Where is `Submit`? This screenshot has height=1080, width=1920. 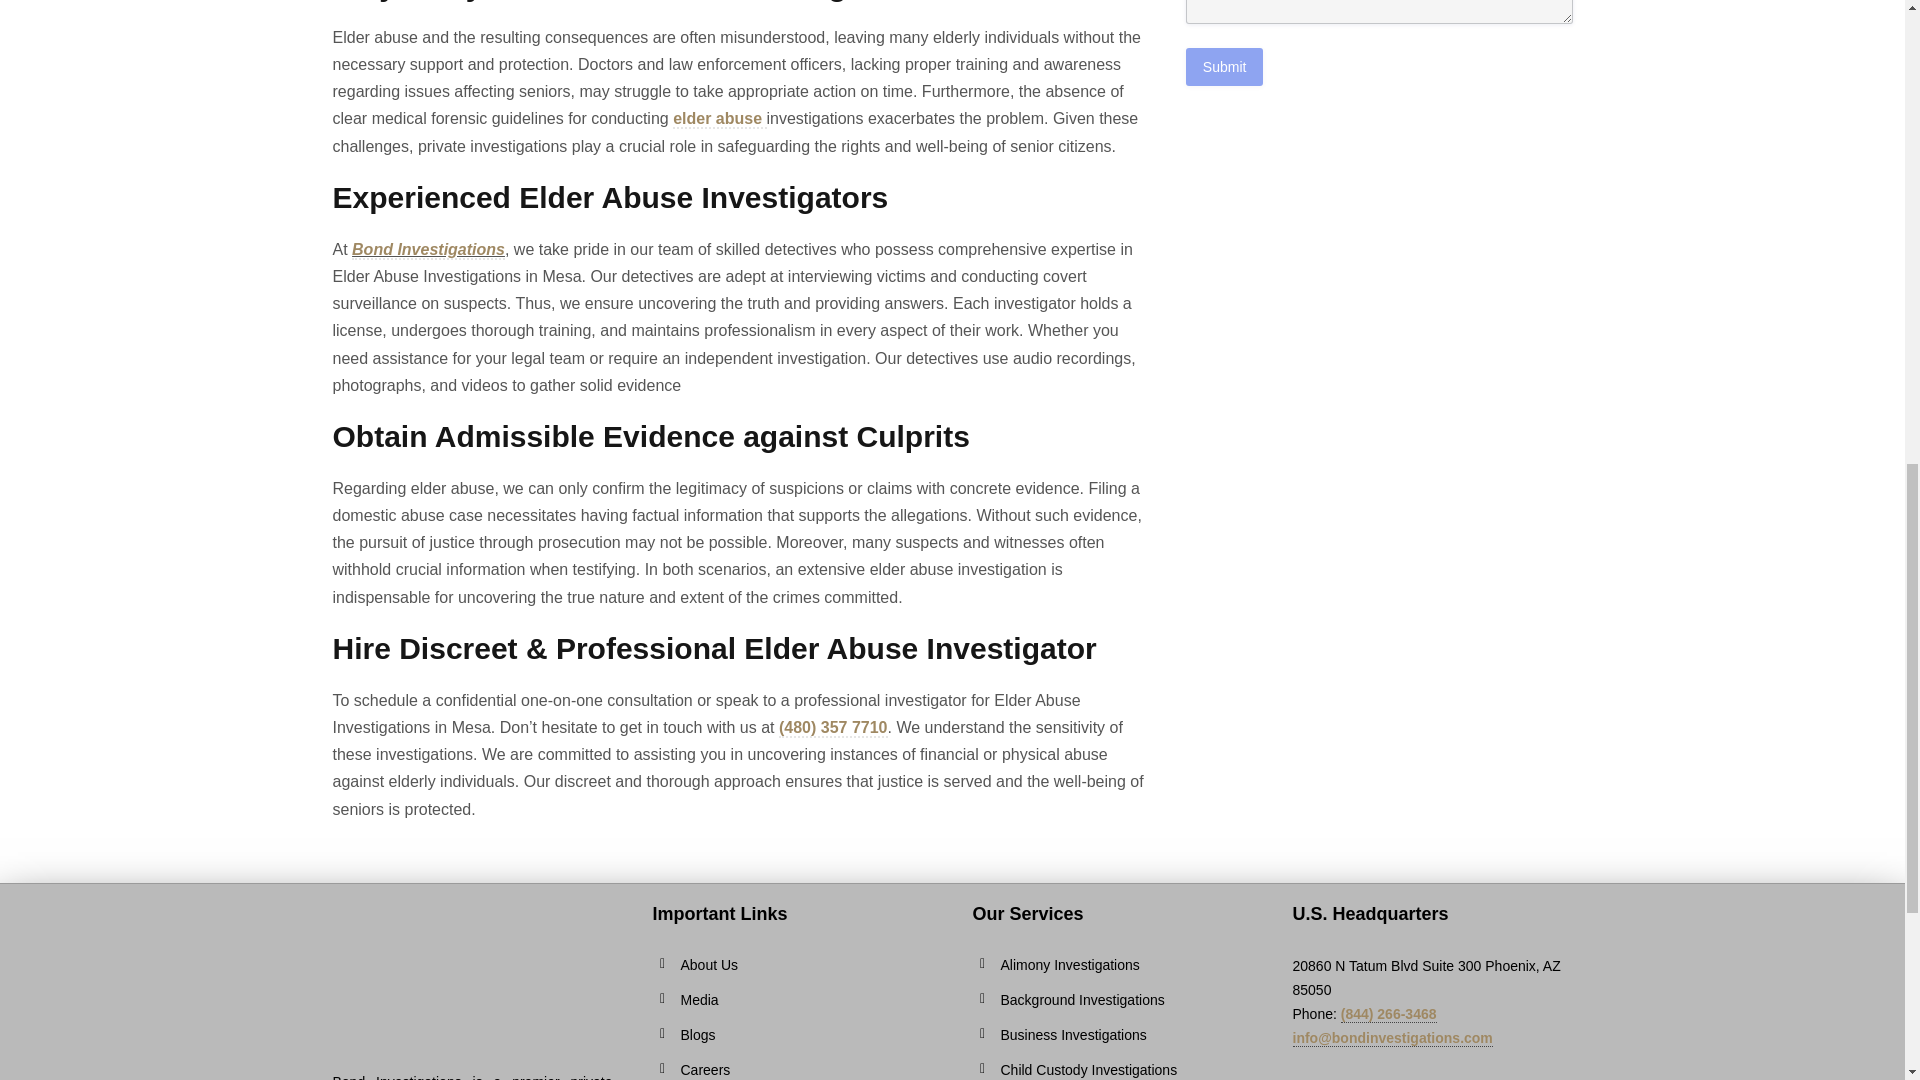 Submit is located at coordinates (1224, 66).